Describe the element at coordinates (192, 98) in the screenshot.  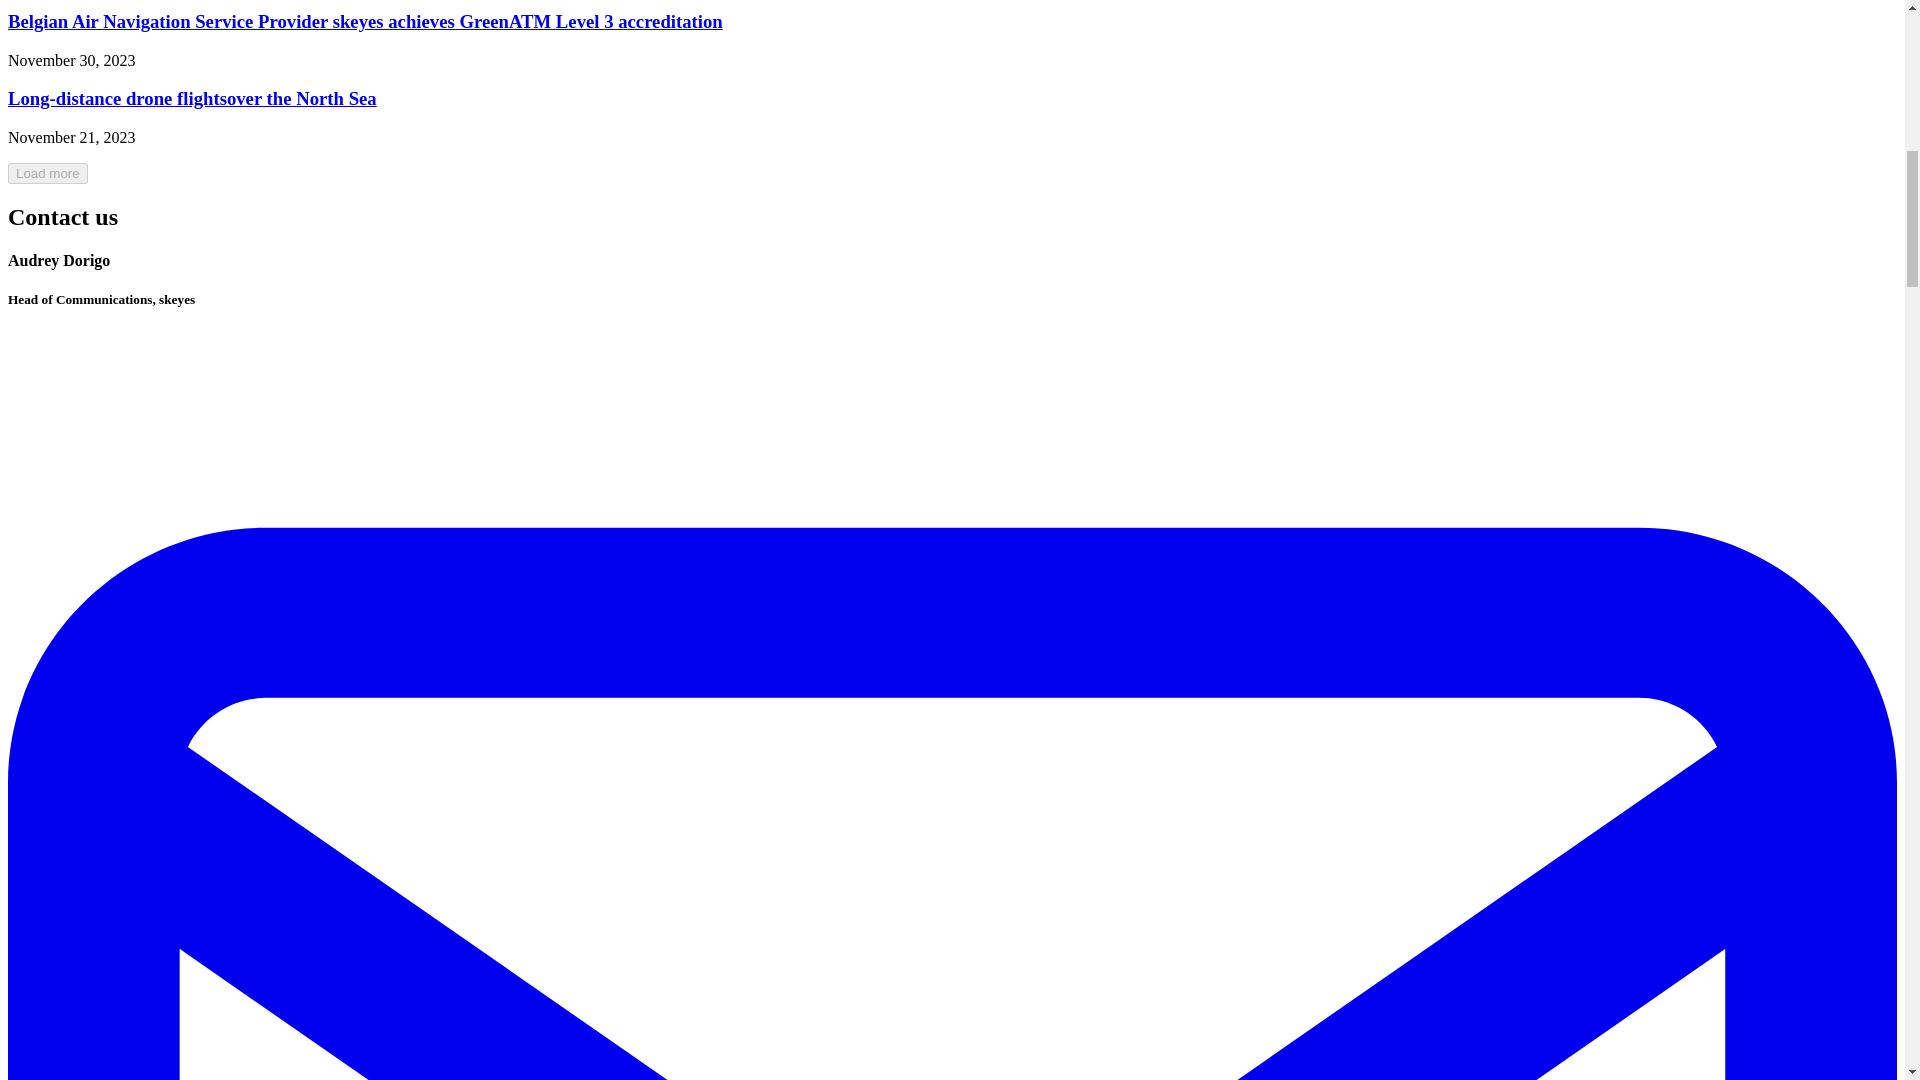
I see `Long-distance drone flightsover the North Sea` at that location.